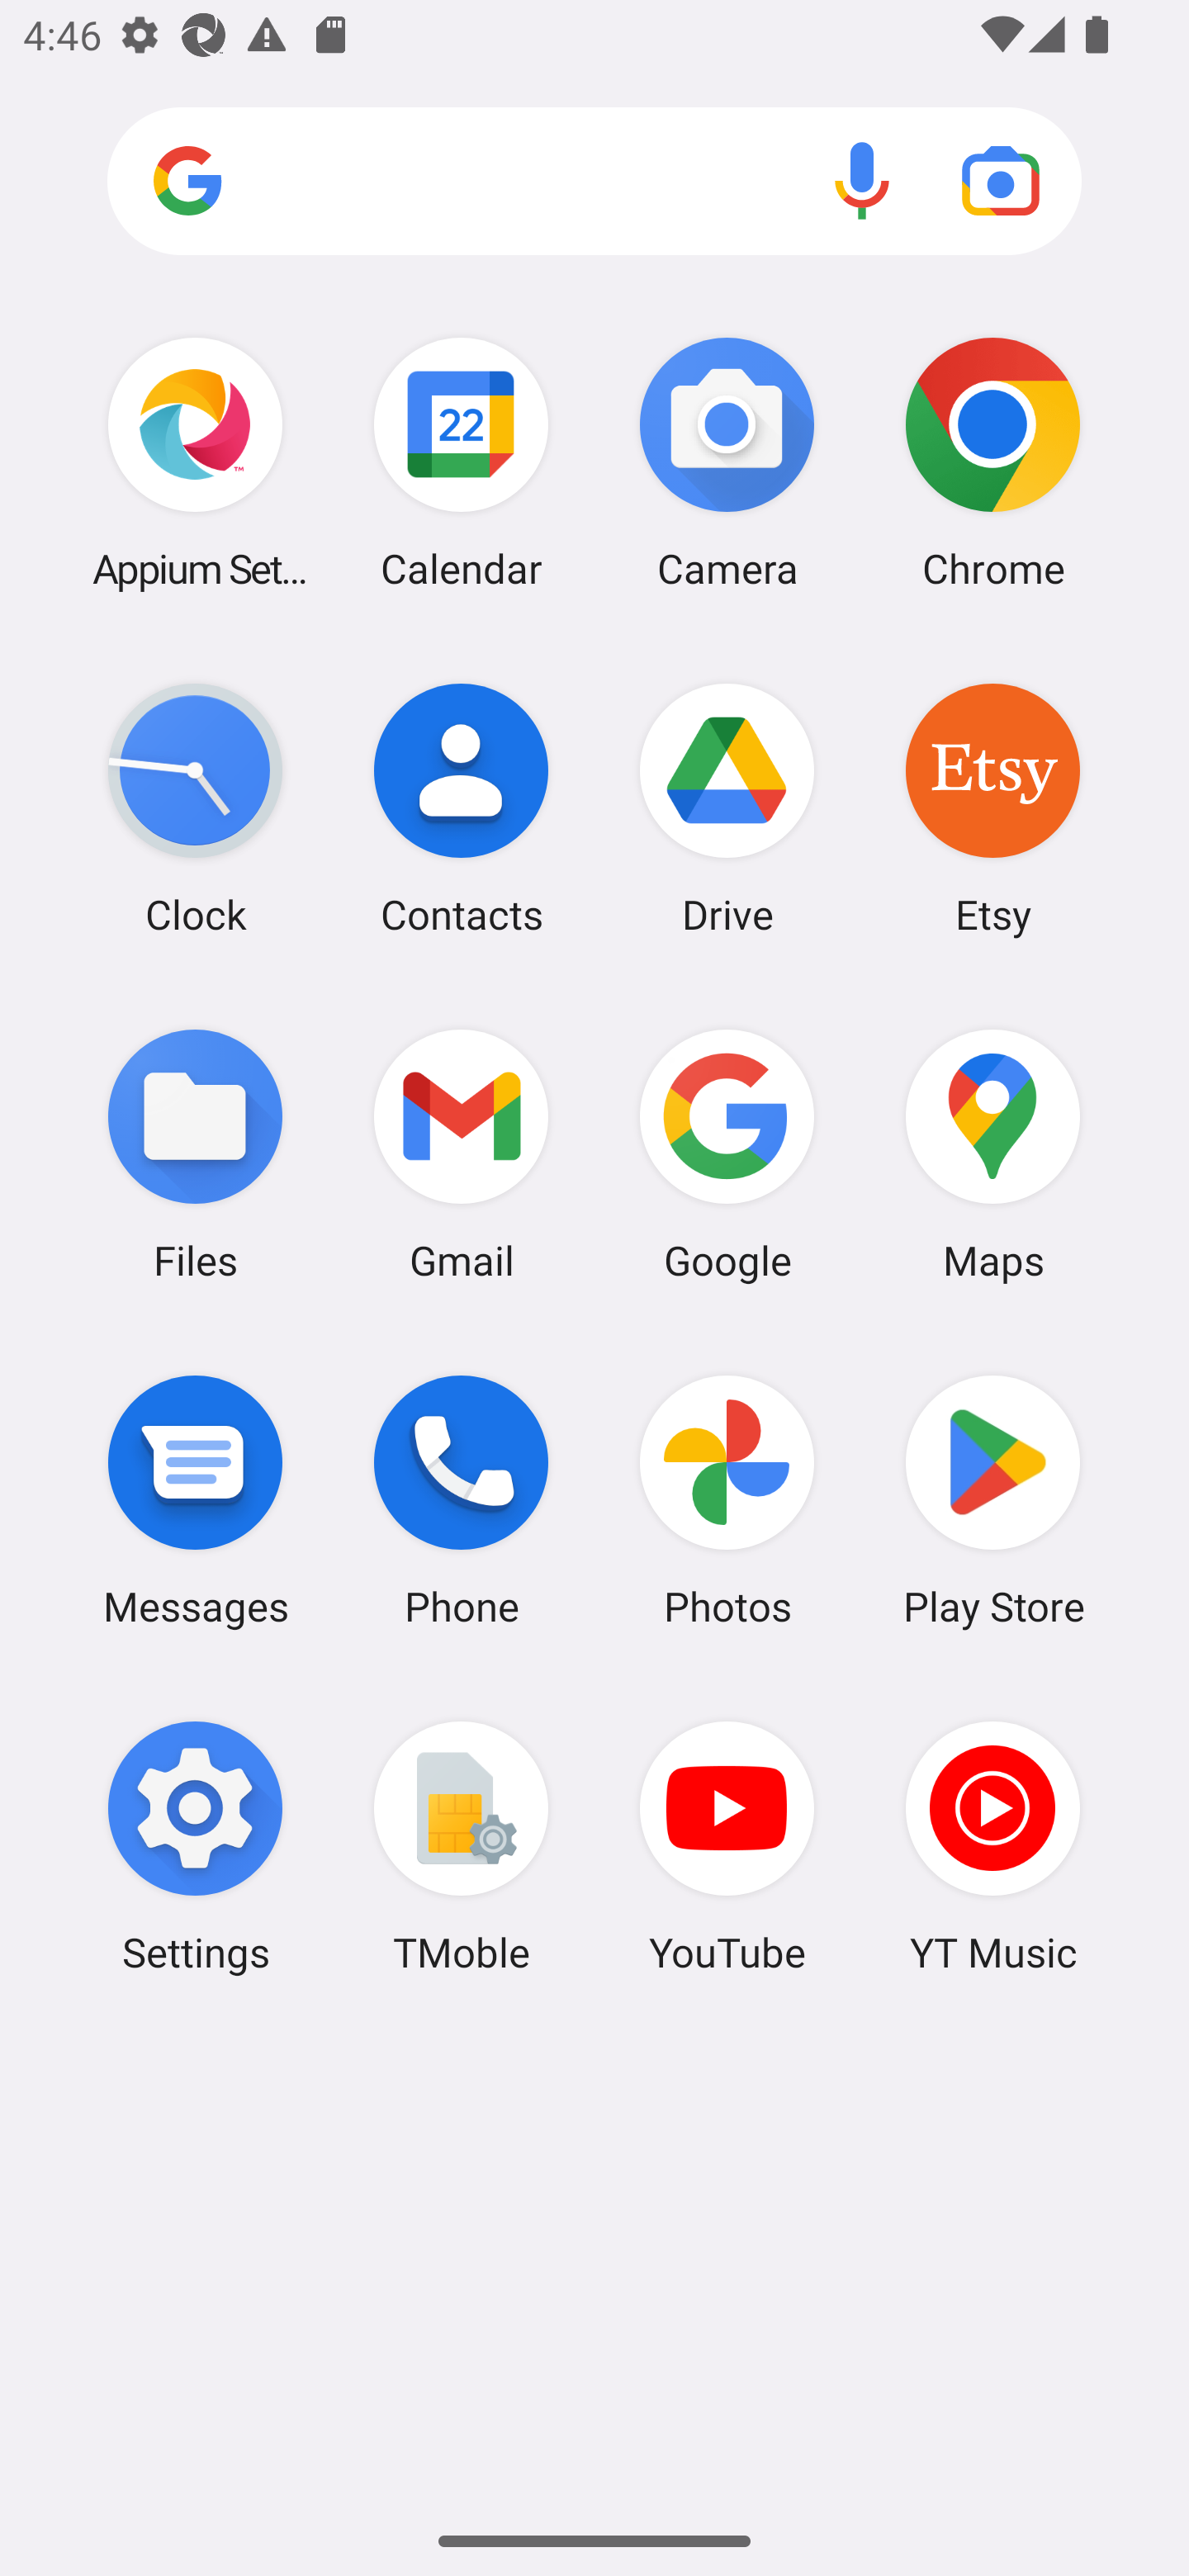 The height and width of the screenshot is (2576, 1189). Describe the element at coordinates (992, 462) in the screenshot. I see `Chrome` at that location.